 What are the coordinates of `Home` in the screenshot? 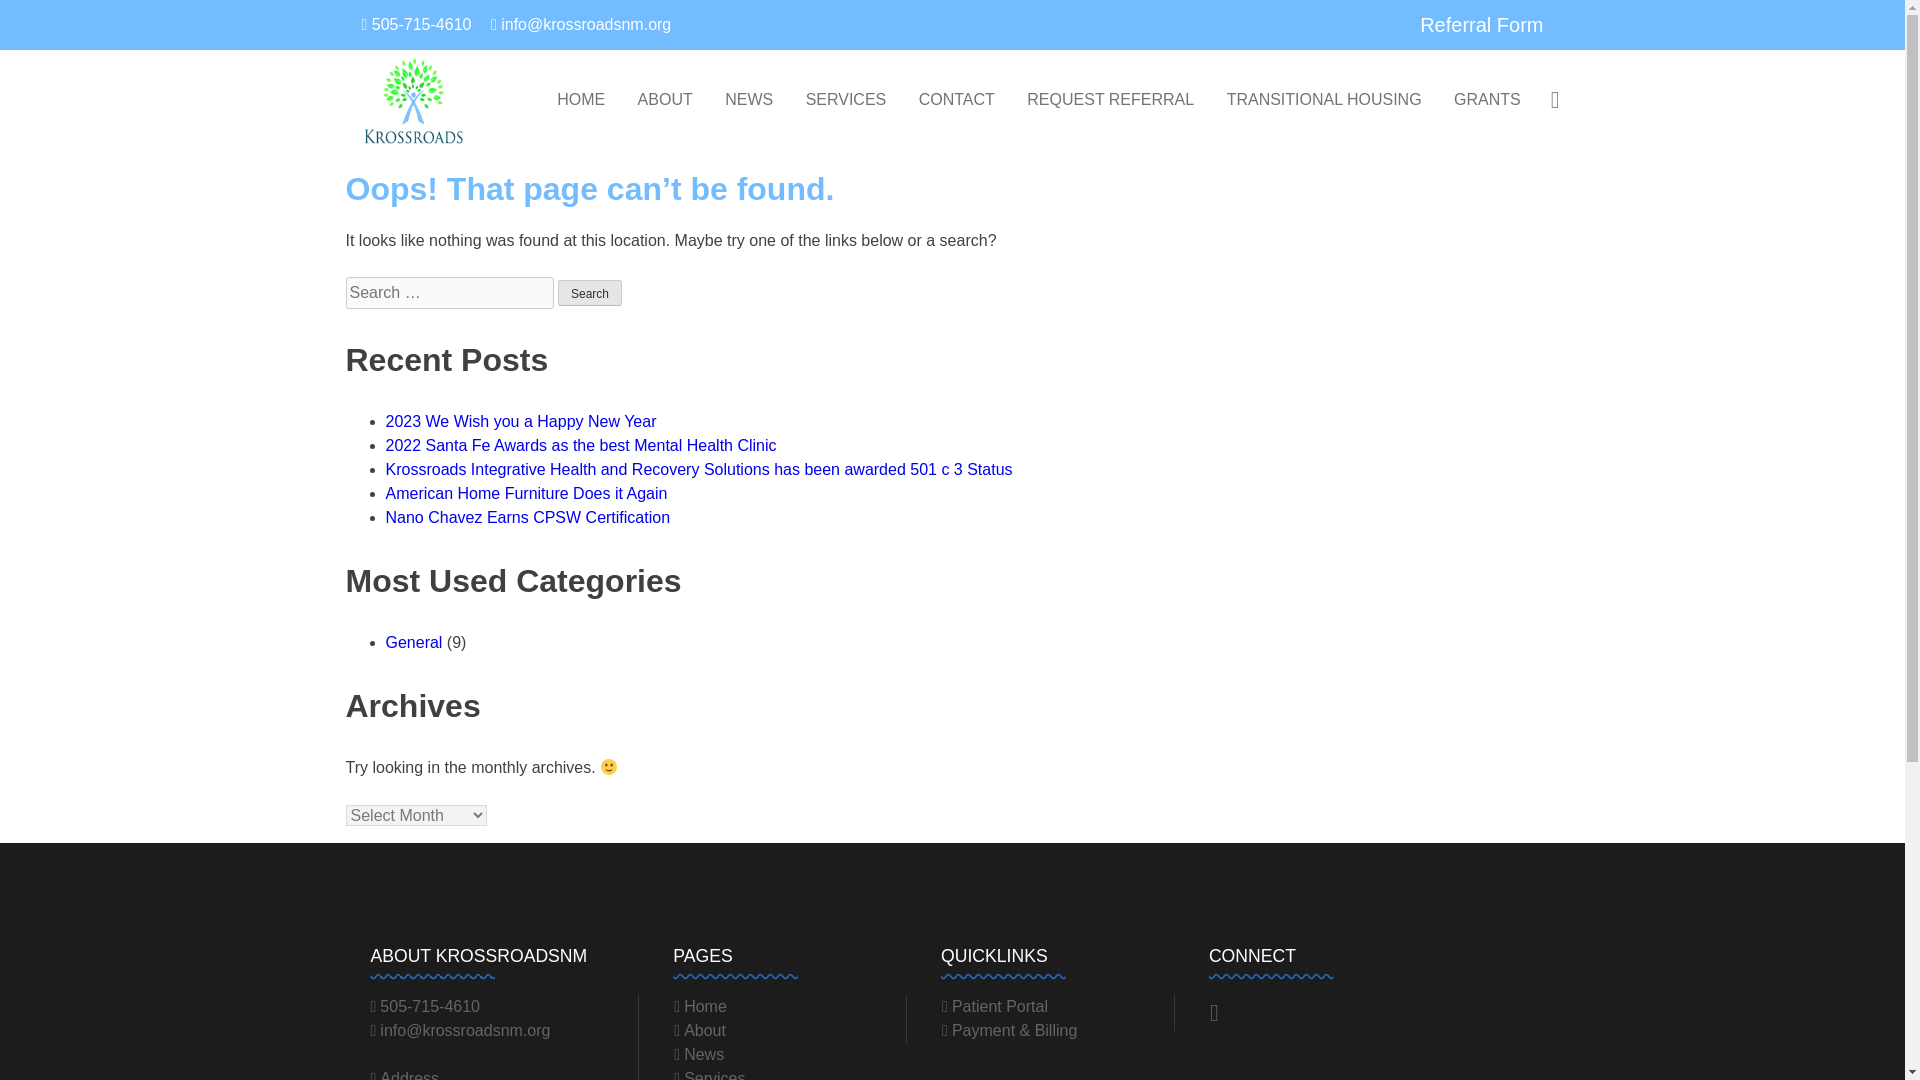 It's located at (700, 1006).